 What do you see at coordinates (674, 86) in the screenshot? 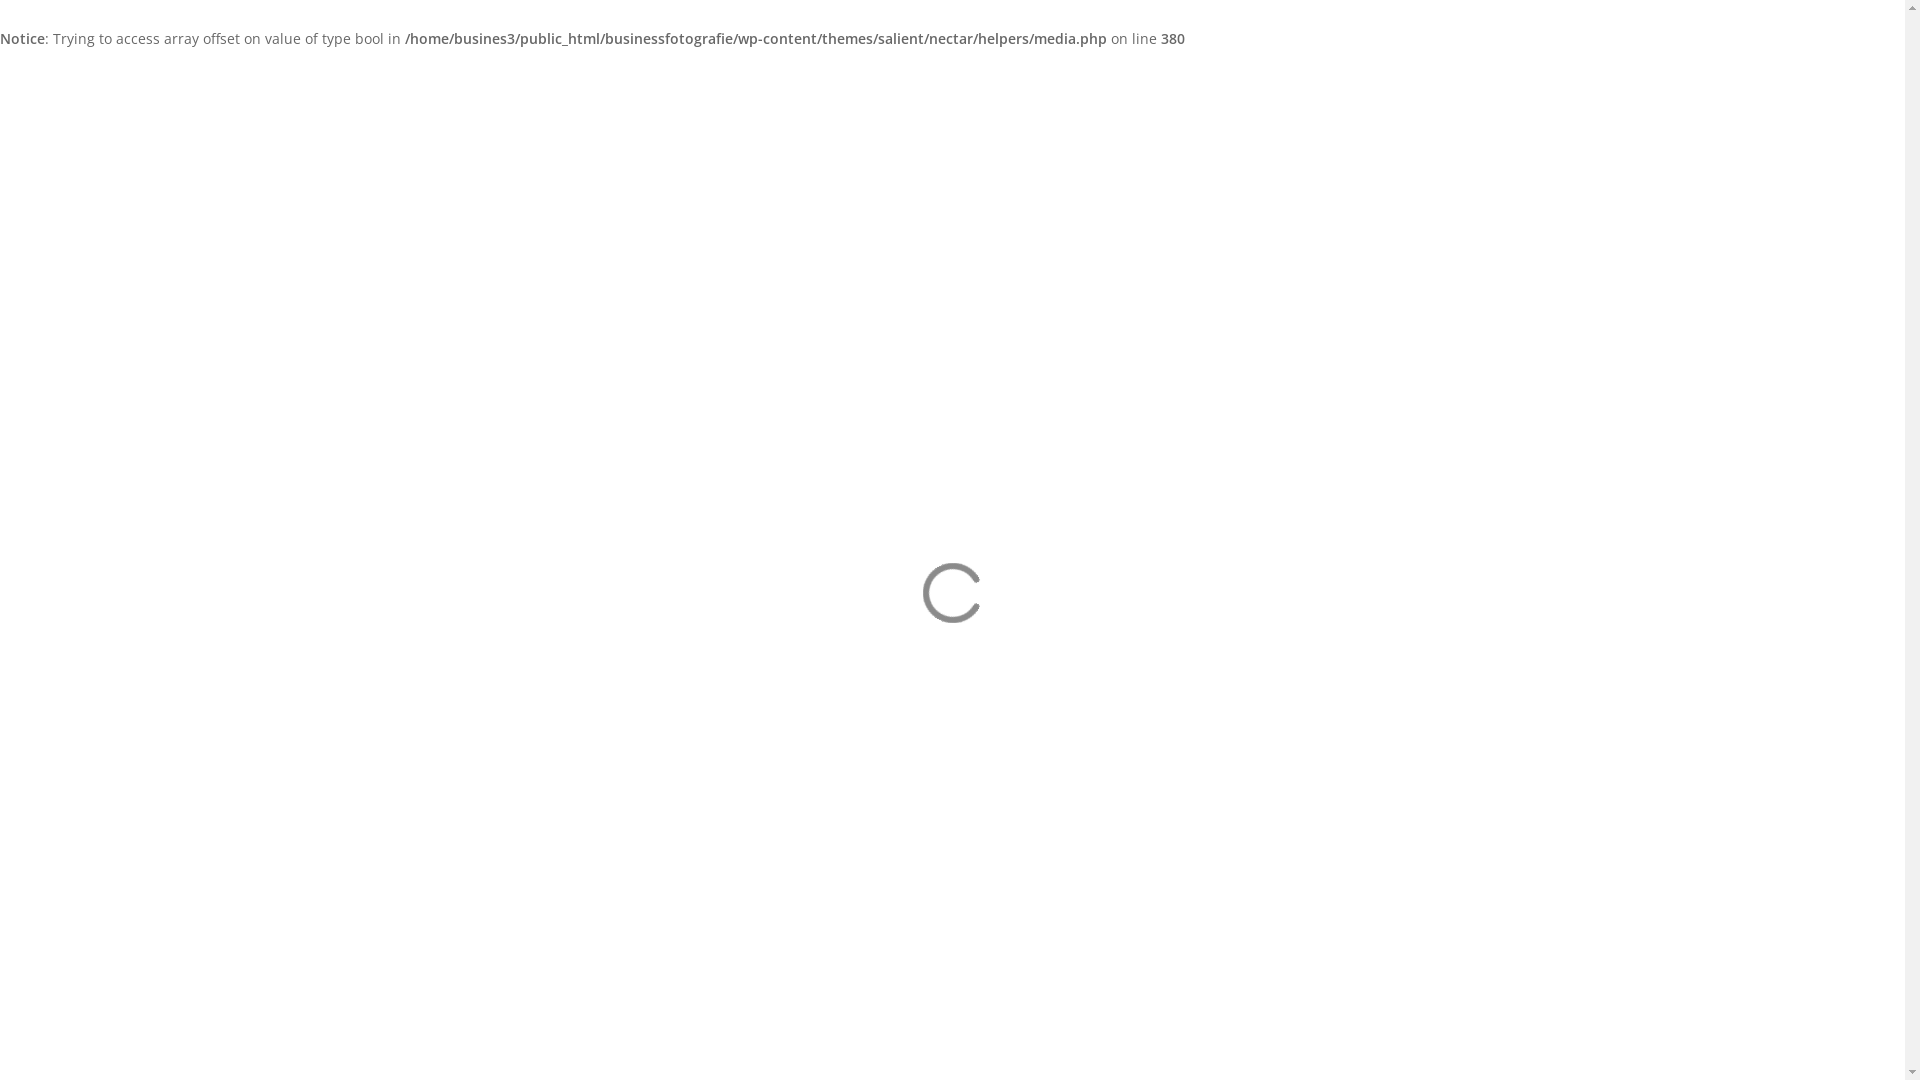
I see `Home` at bounding box center [674, 86].